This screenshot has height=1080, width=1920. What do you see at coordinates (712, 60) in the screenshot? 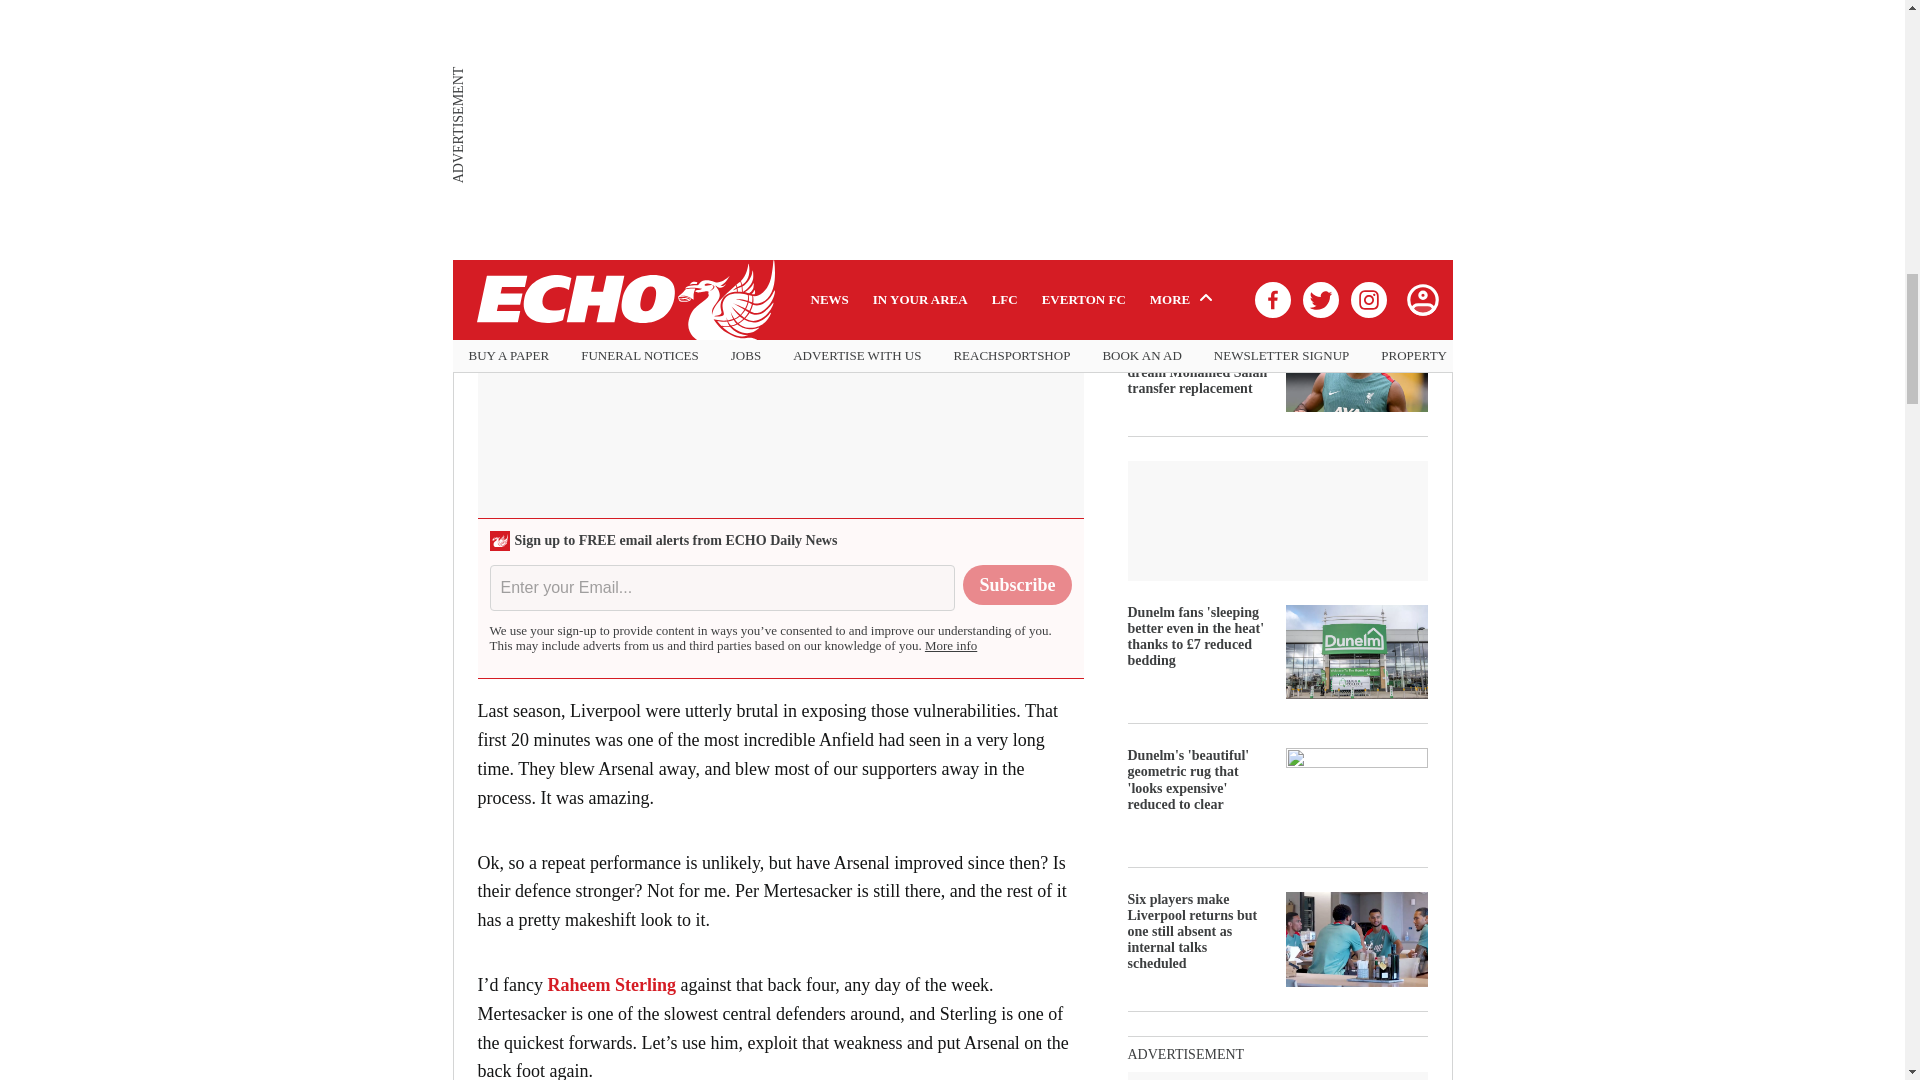
I see `Liverpool FC v Arsenal at Anfield stadium Pics Gareth Jones` at bounding box center [712, 60].